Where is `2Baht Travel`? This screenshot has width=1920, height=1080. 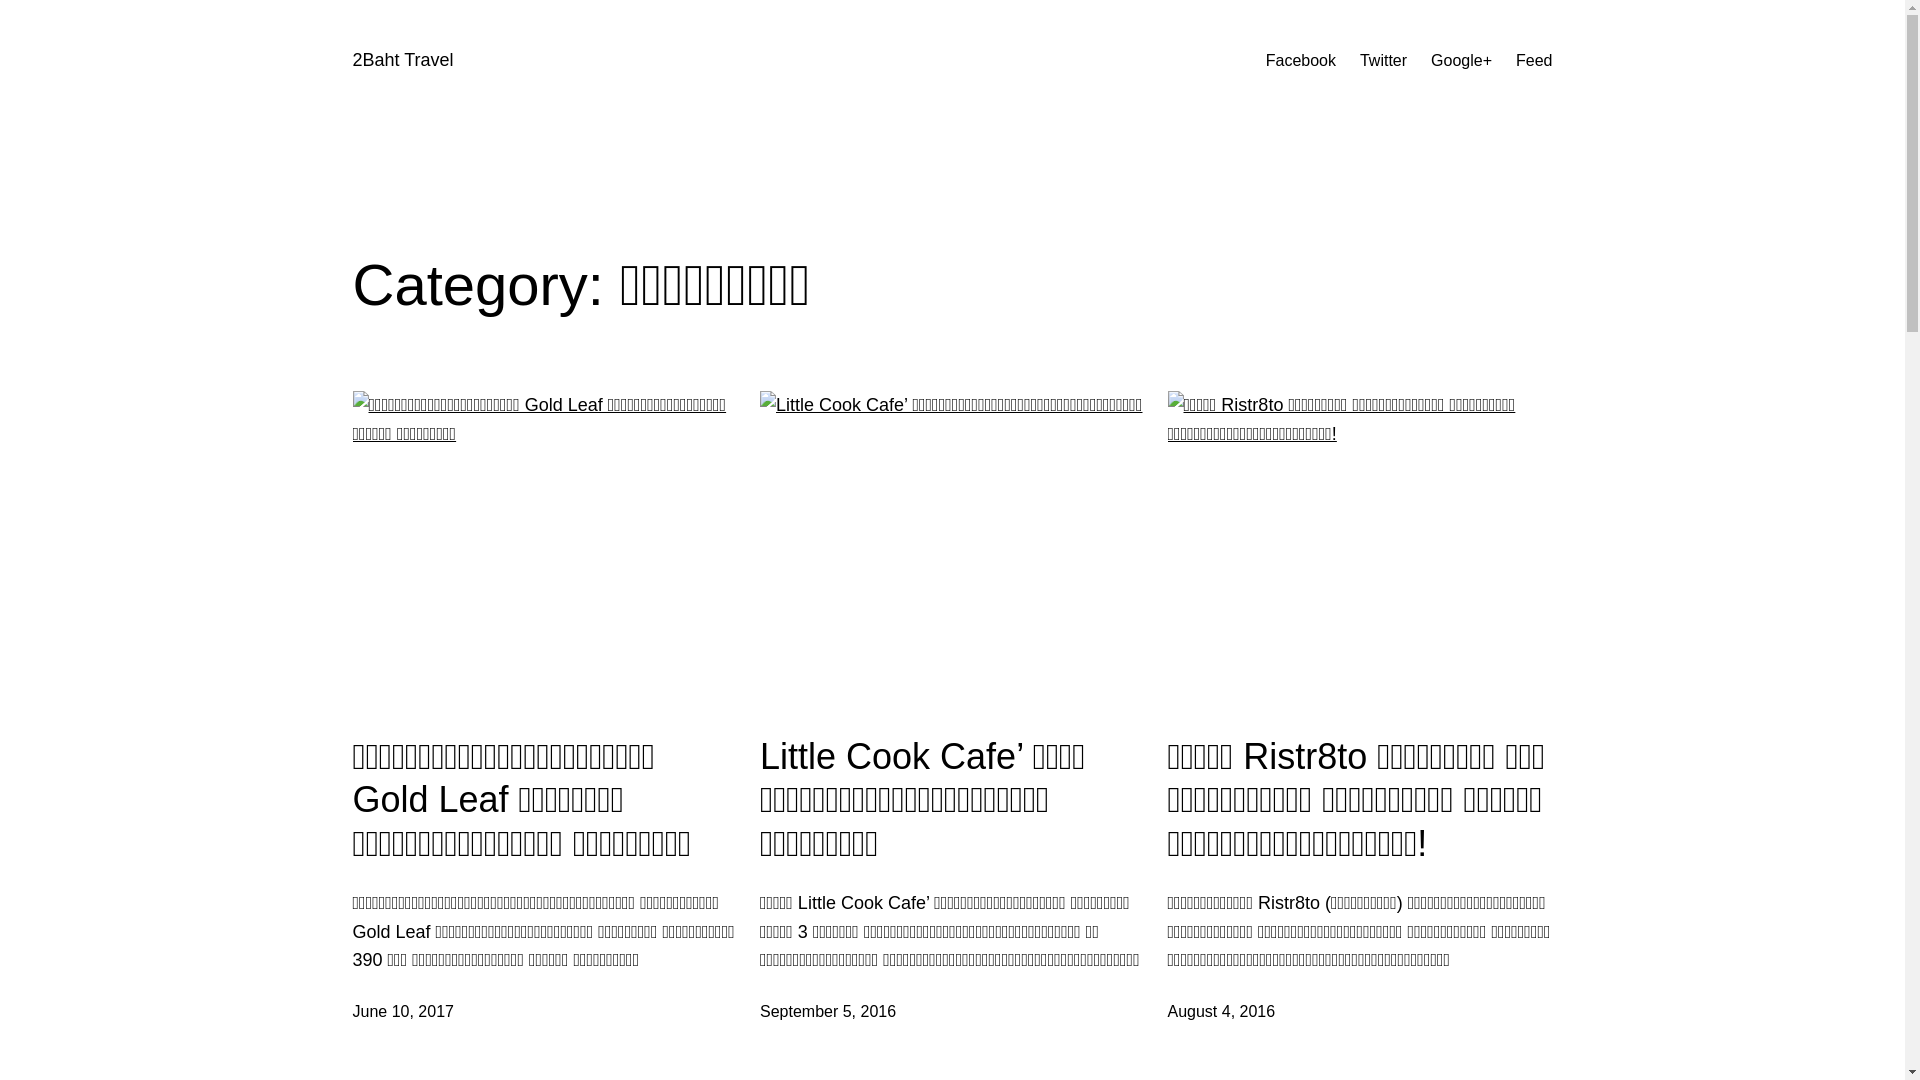
2Baht Travel is located at coordinates (402, 60).